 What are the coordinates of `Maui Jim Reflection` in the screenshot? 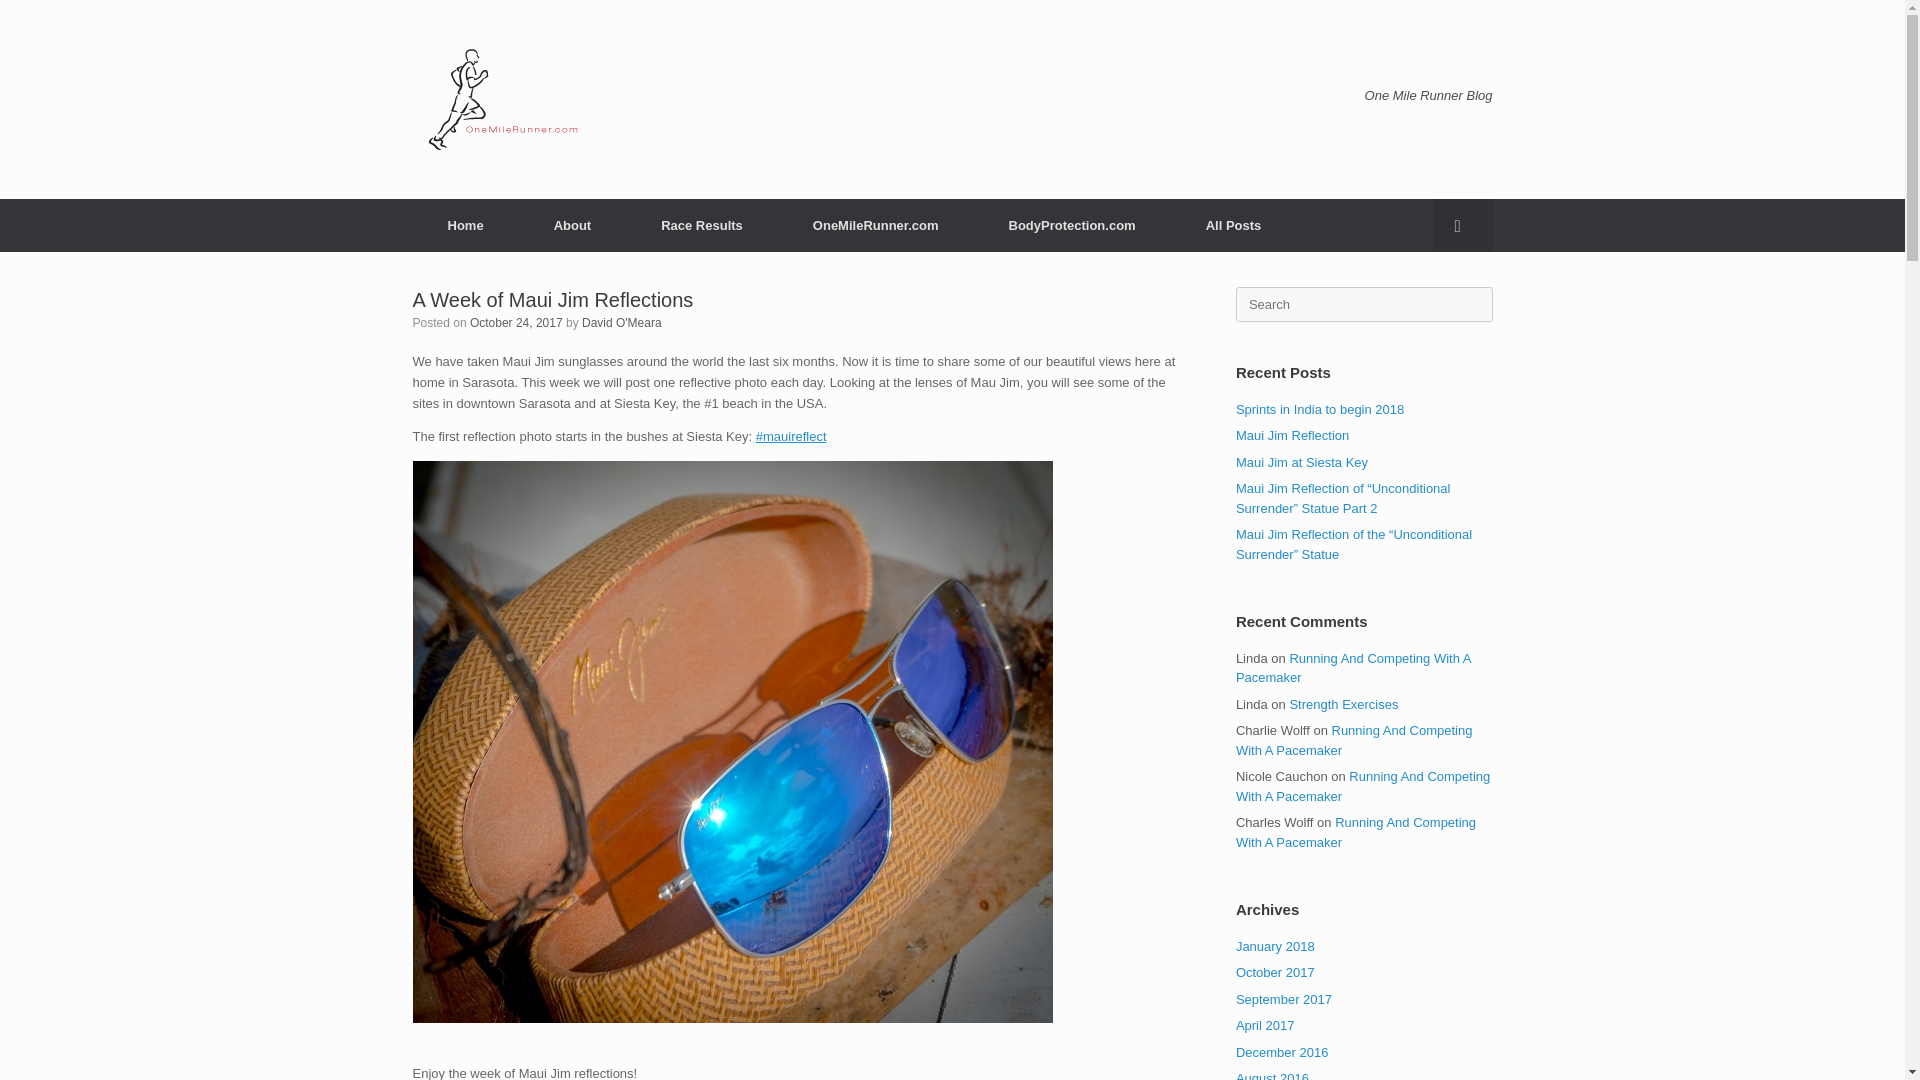 It's located at (1292, 434).